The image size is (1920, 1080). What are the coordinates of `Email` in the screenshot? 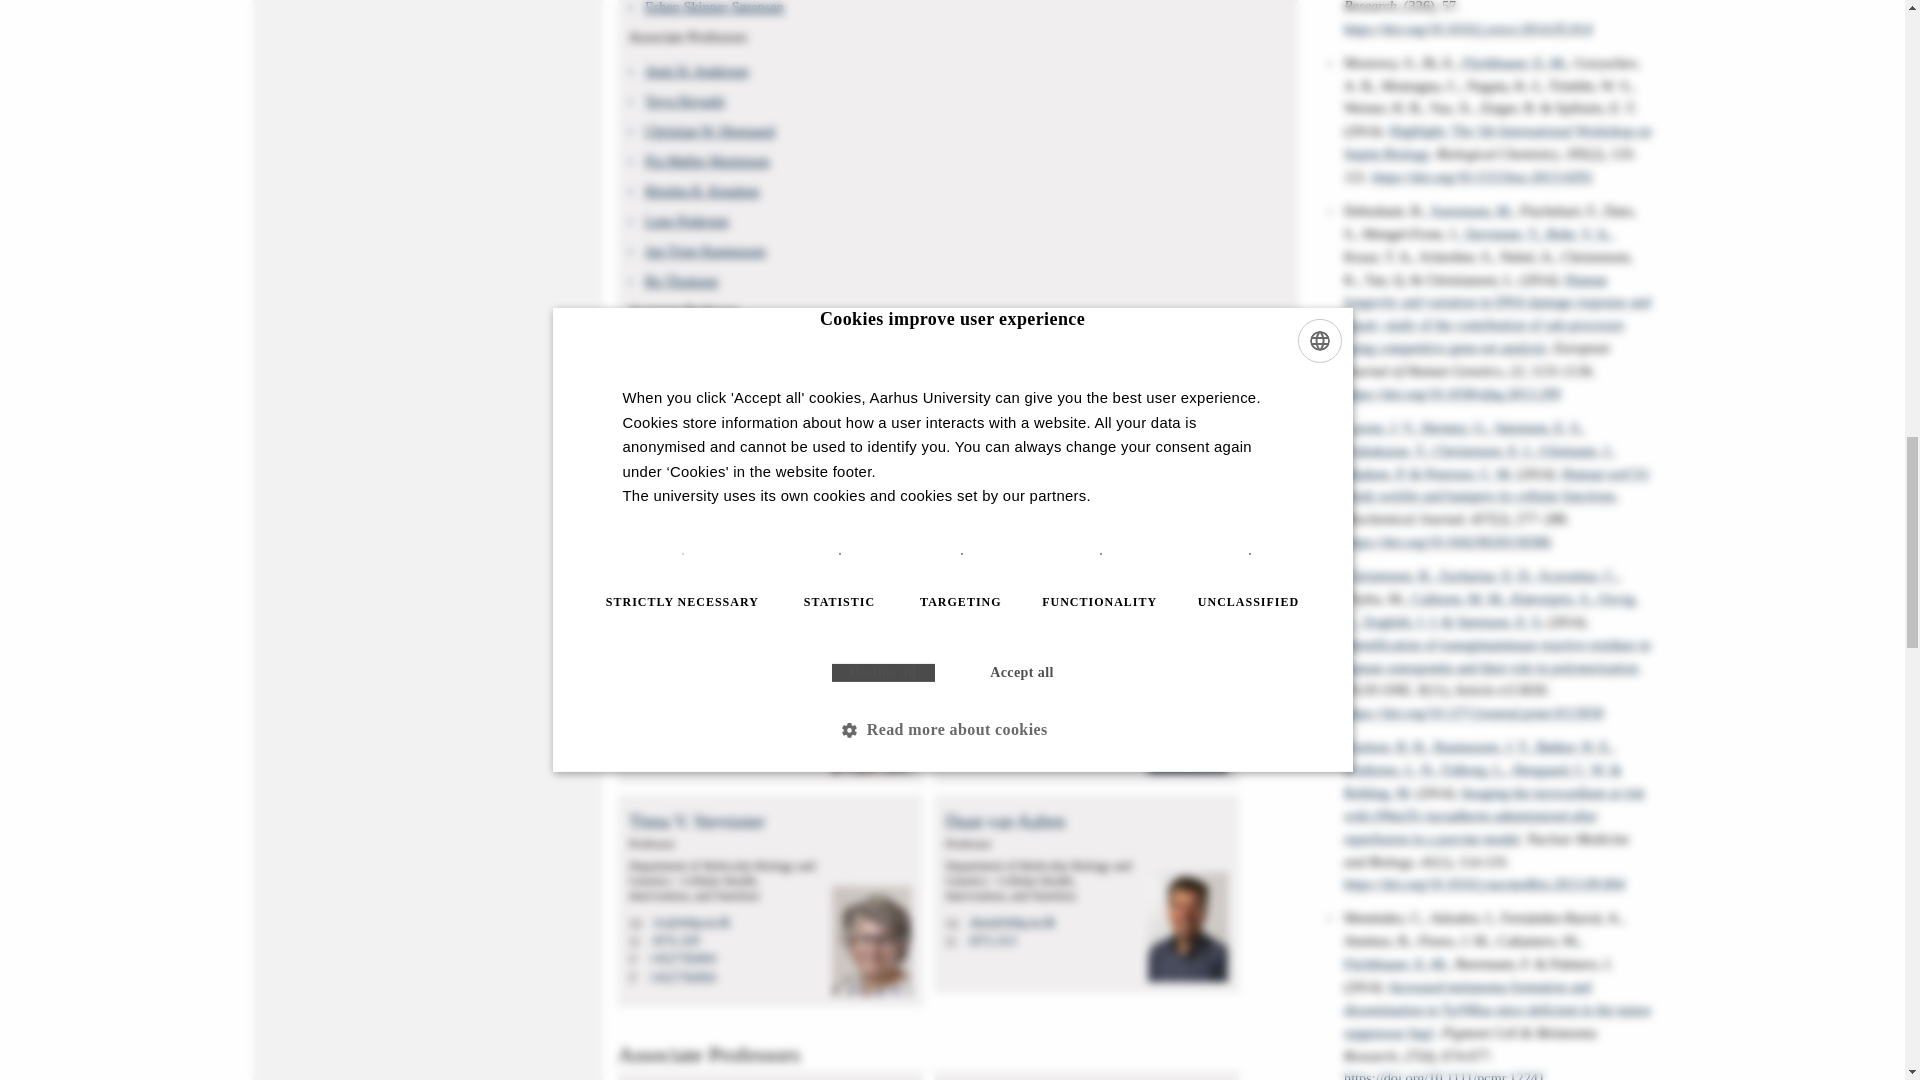 It's located at (637, 923).